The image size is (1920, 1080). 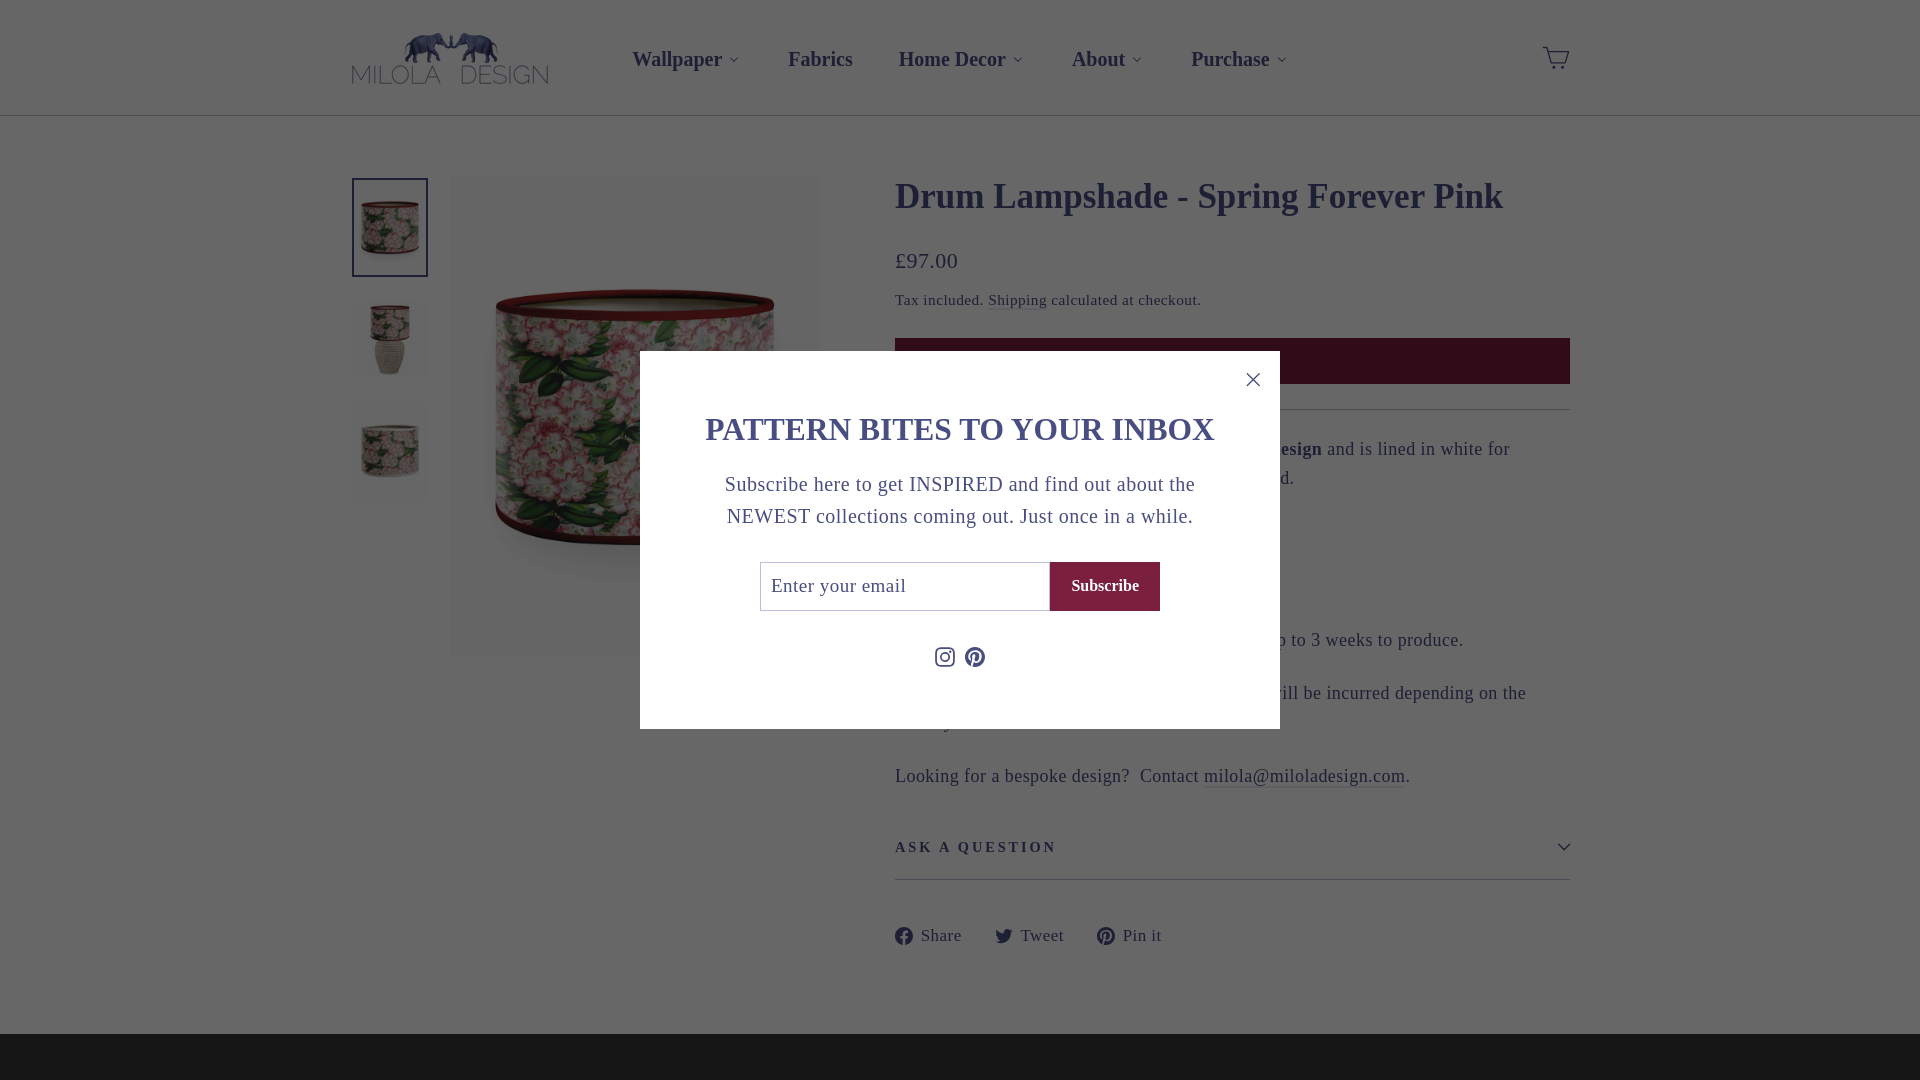 I want to click on Pin on Pinterest, so click(x=1136, y=936).